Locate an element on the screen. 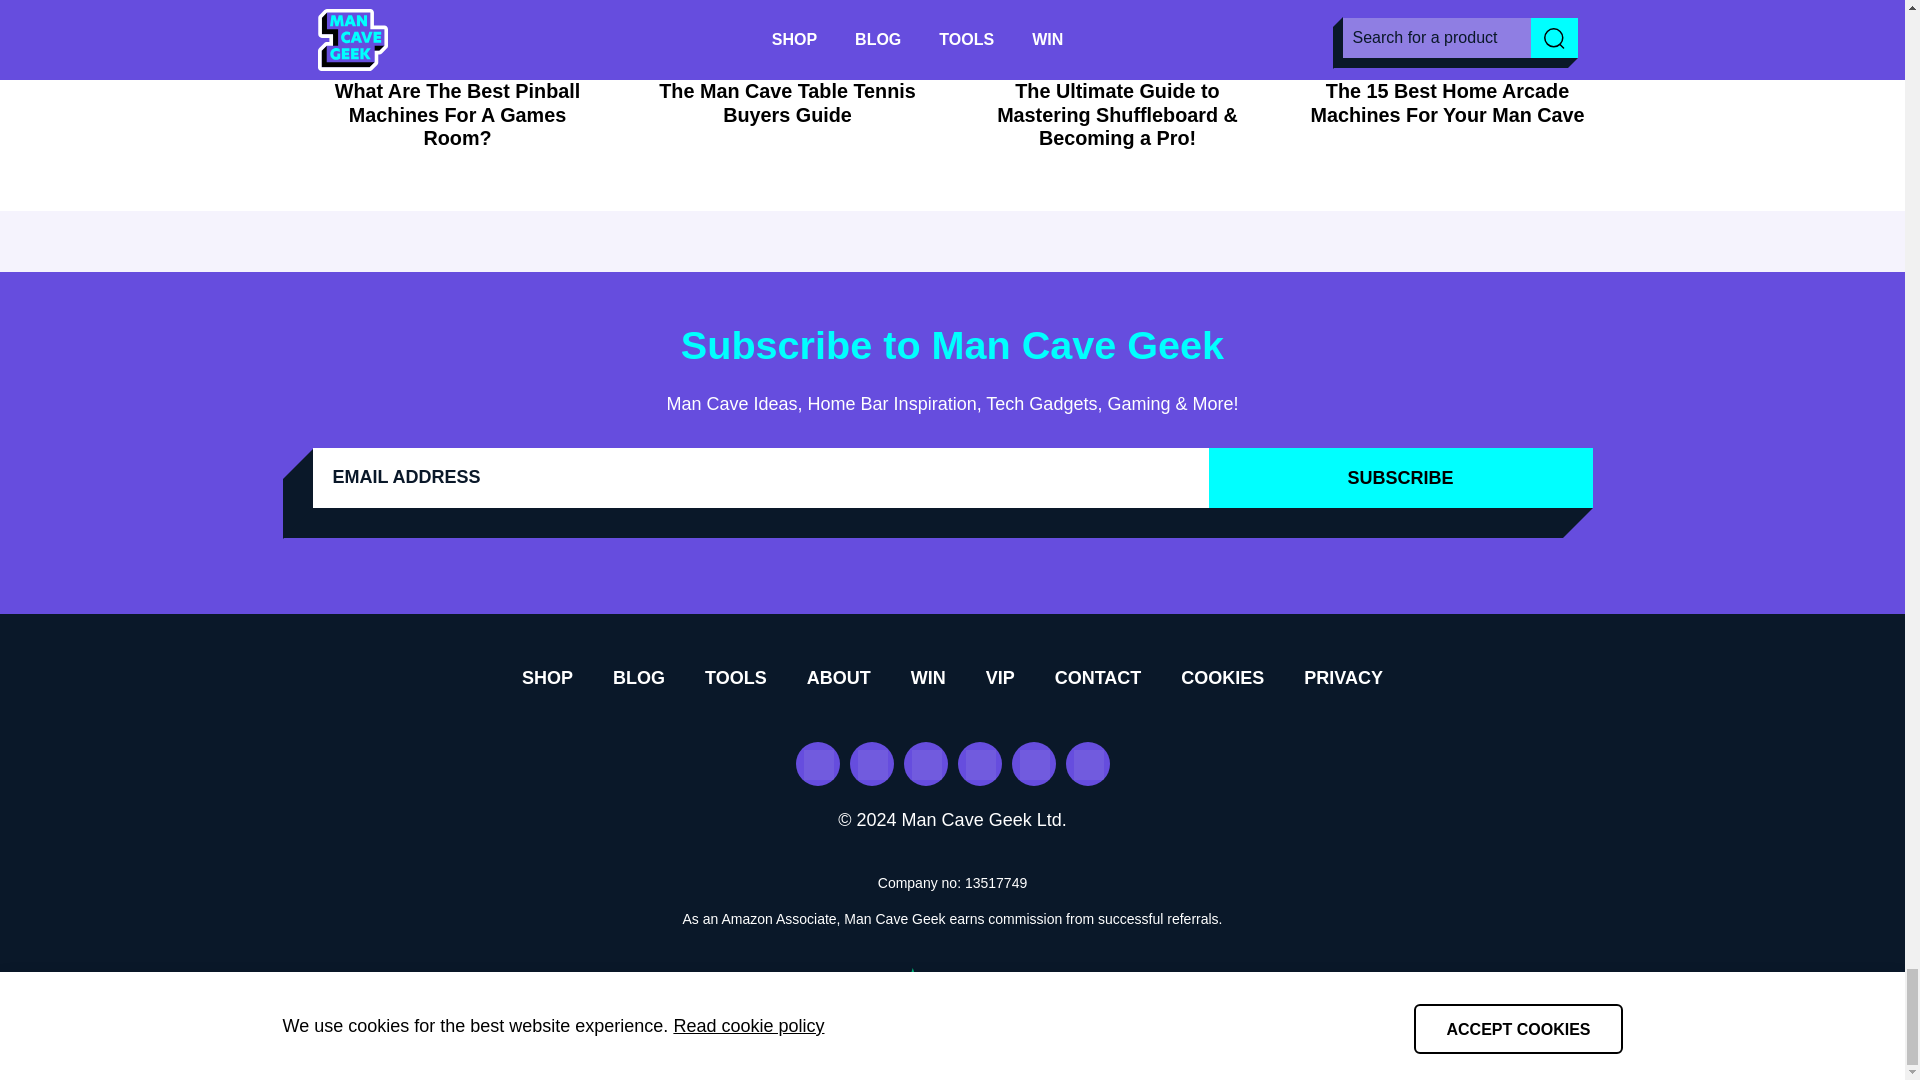 The height and width of the screenshot is (1080, 1920). The Man Cave Table Tennis Buyers Guide is located at coordinates (786, 32).